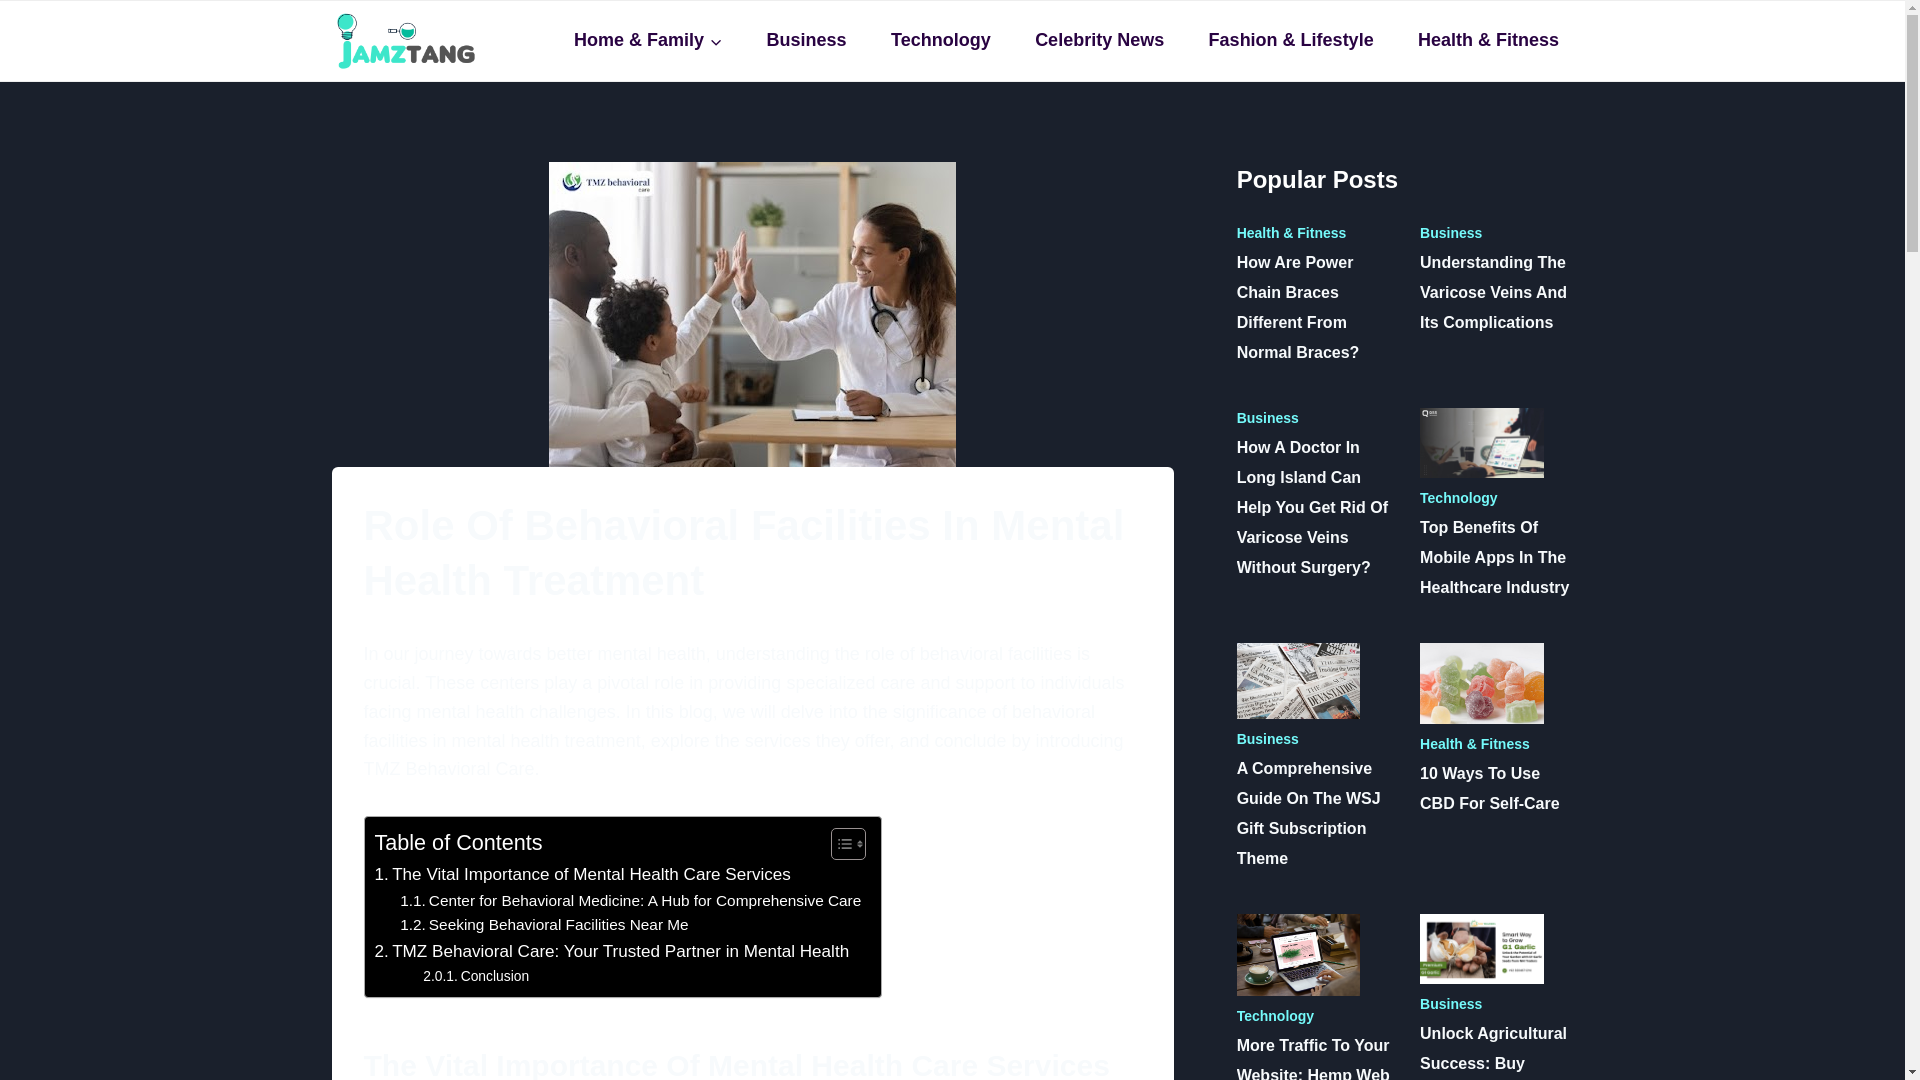 The width and height of the screenshot is (1920, 1080). Describe the element at coordinates (752, 314) in the screenshot. I see `Role Of Behavioral Facilities In Mental Health Treatment` at that location.